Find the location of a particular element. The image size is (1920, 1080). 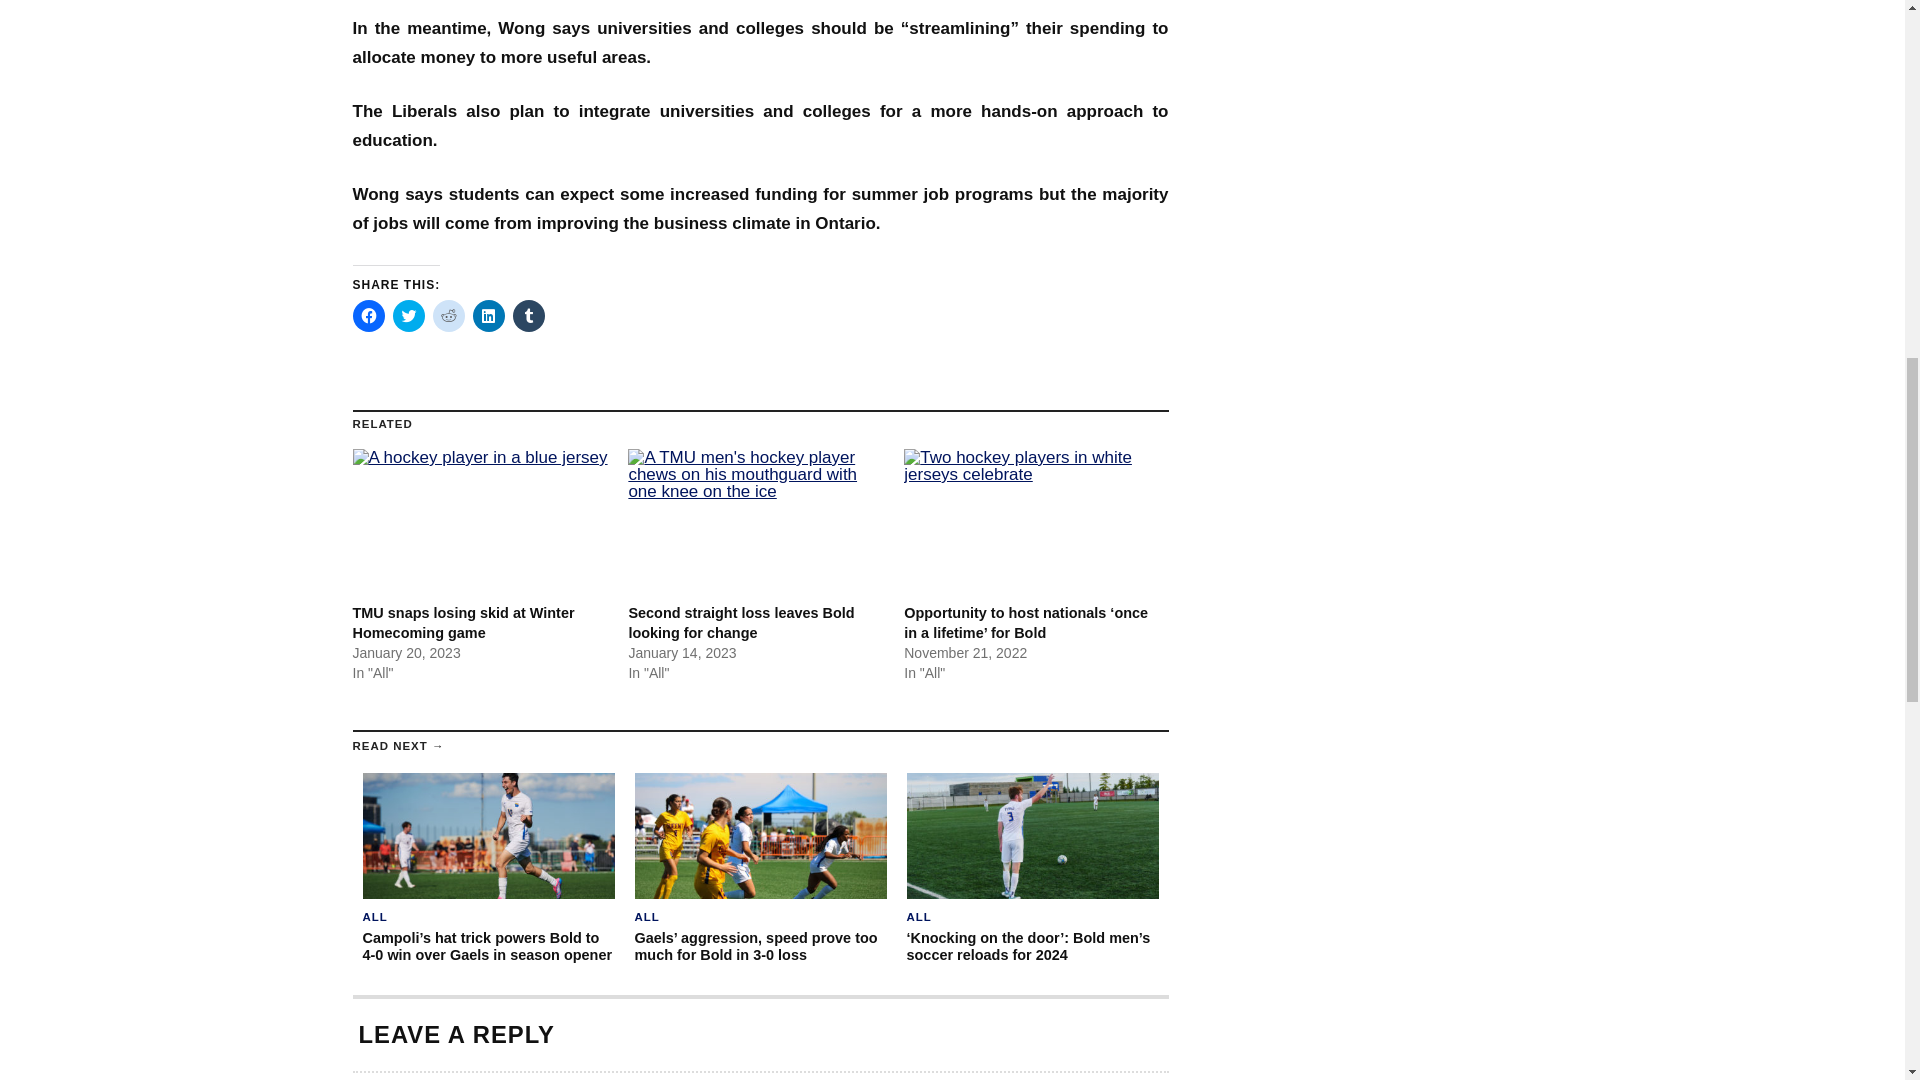

TMU snaps losing skid at Winter Homecoming game is located at coordinates (480, 522).